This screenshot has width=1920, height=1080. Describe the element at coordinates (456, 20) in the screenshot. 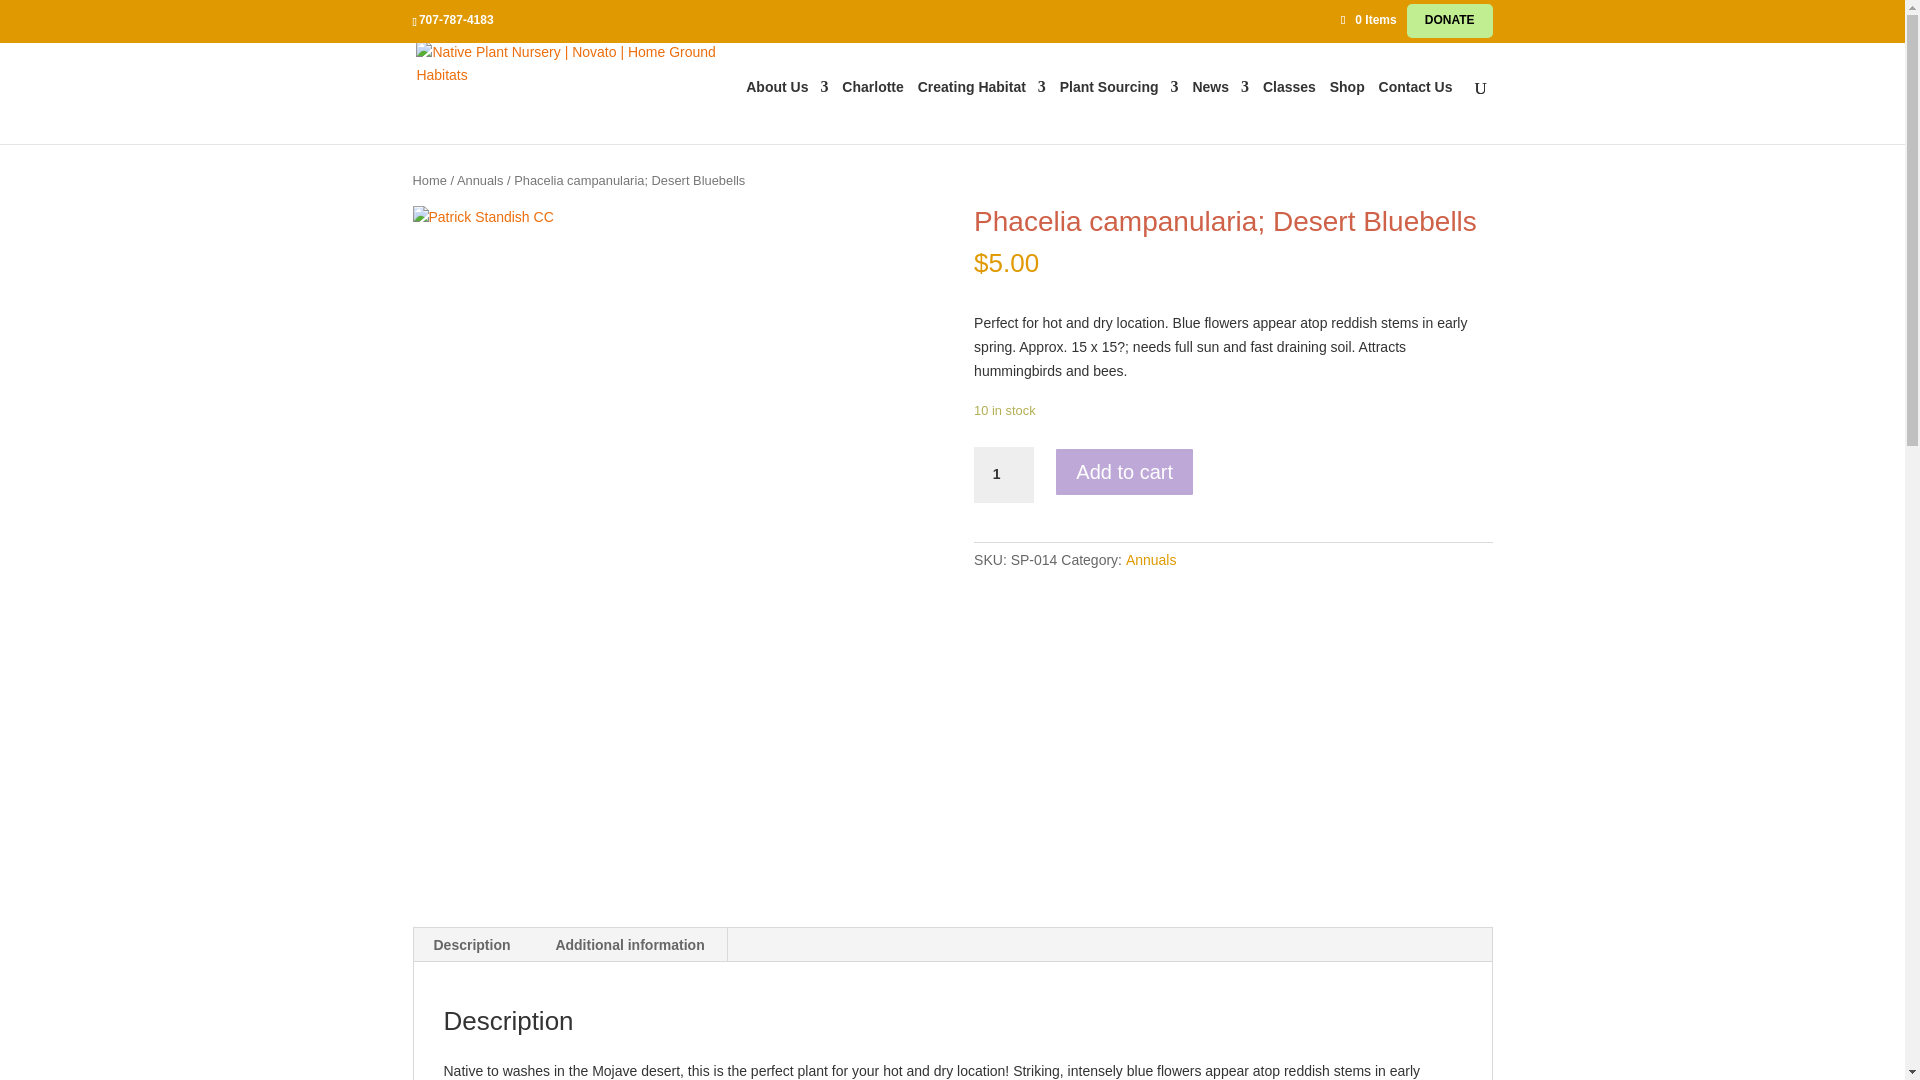

I see `707-787-4183` at that location.